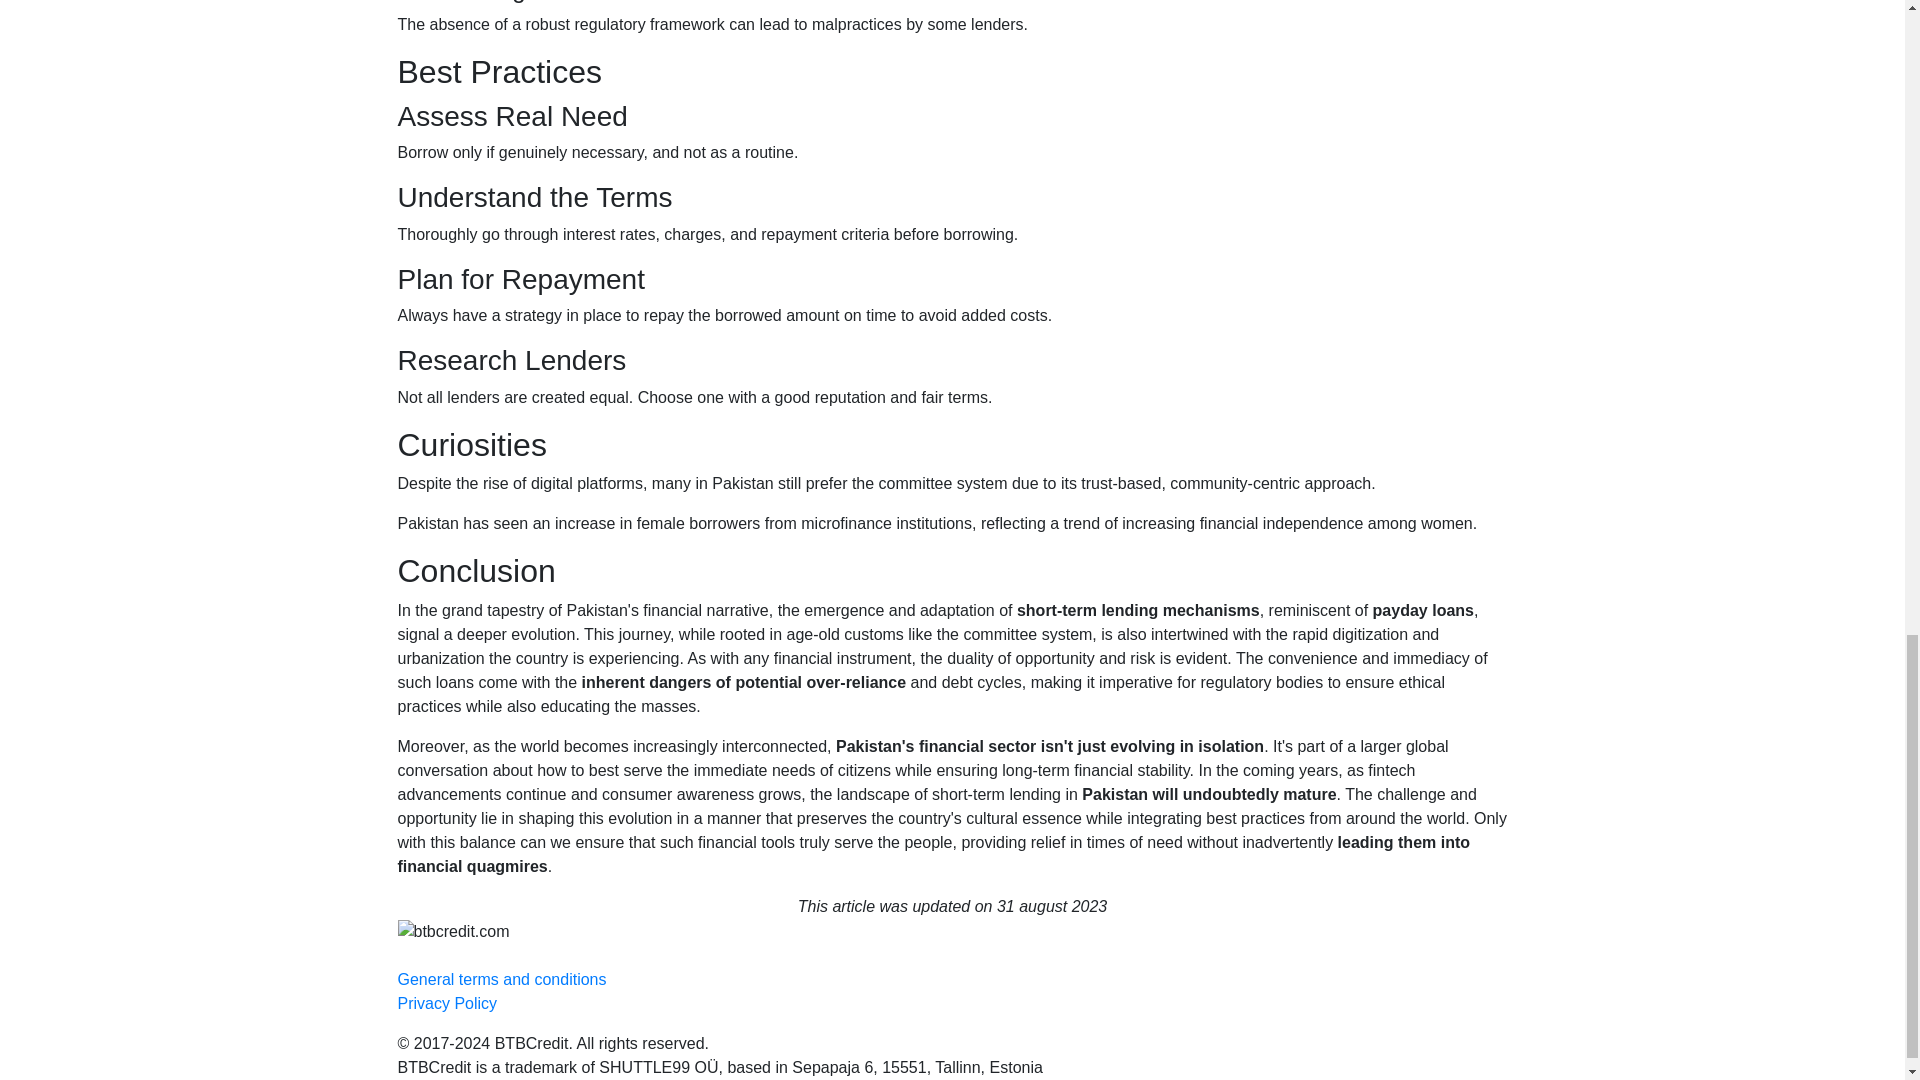 This screenshot has width=1920, height=1080. What do you see at coordinates (447, 1002) in the screenshot?
I see `Privacy Policy` at bounding box center [447, 1002].